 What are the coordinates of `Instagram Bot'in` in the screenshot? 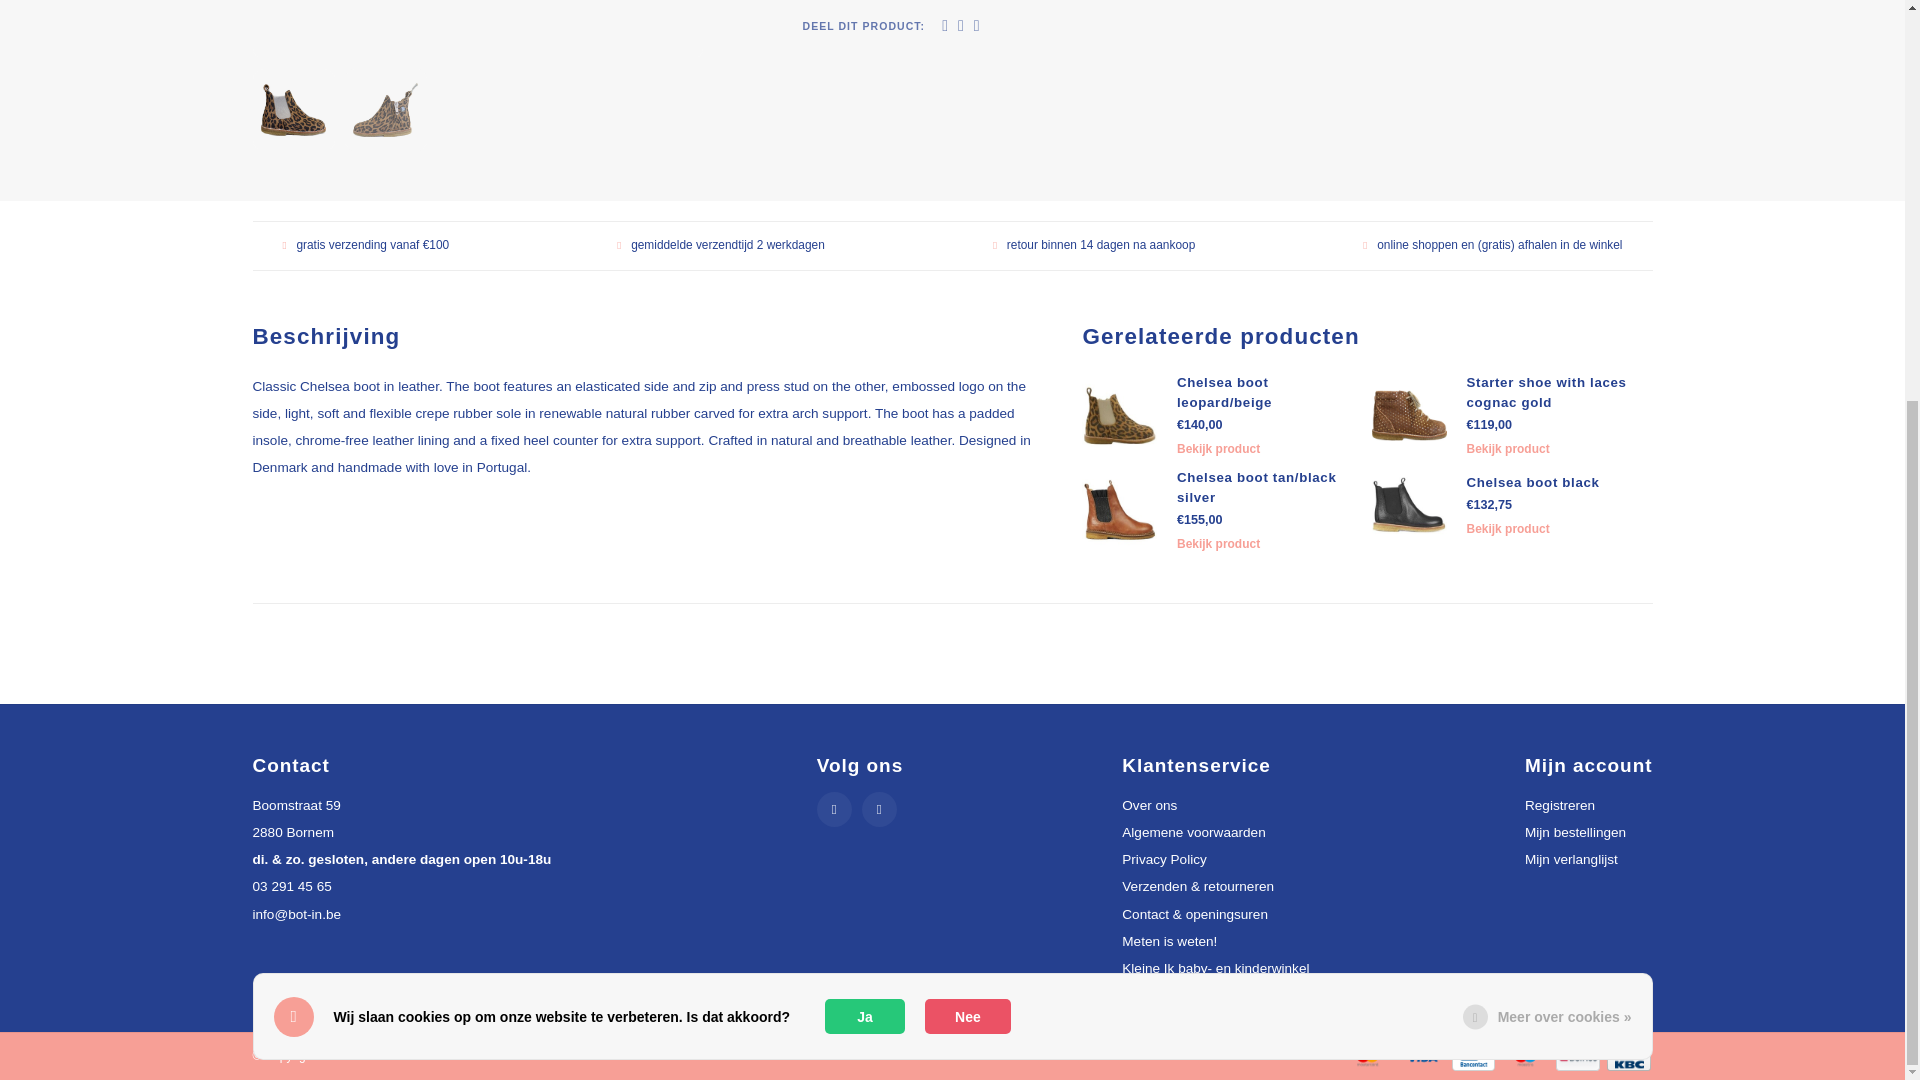 It's located at (879, 809).